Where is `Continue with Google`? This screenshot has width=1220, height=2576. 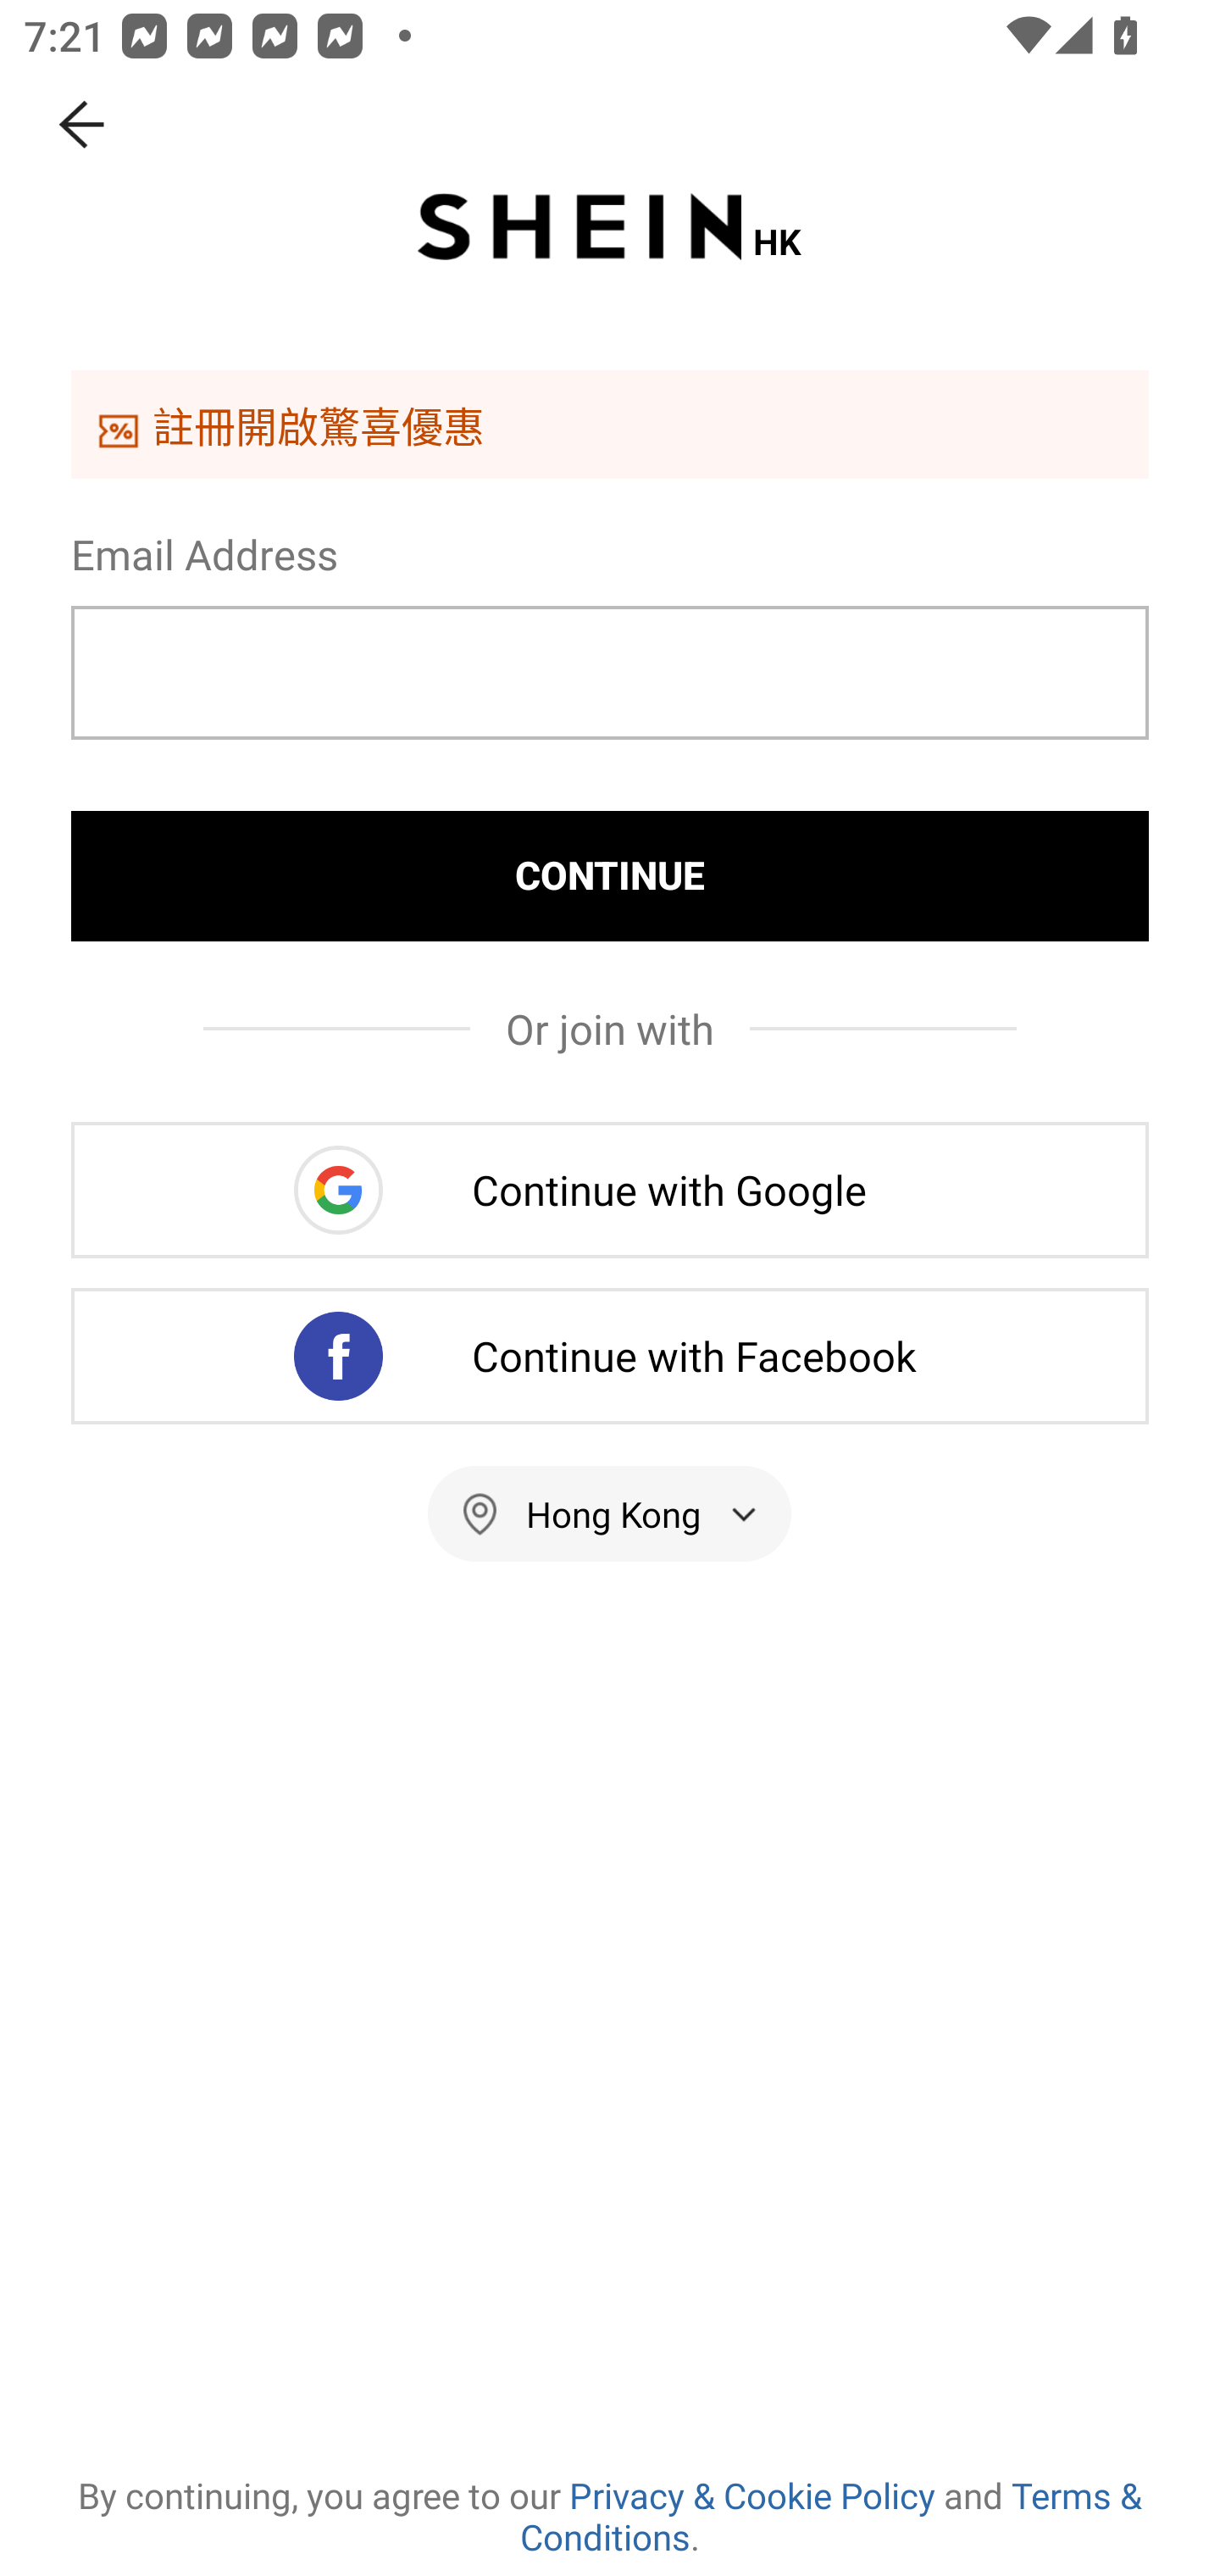 Continue with Google is located at coordinates (610, 1190).